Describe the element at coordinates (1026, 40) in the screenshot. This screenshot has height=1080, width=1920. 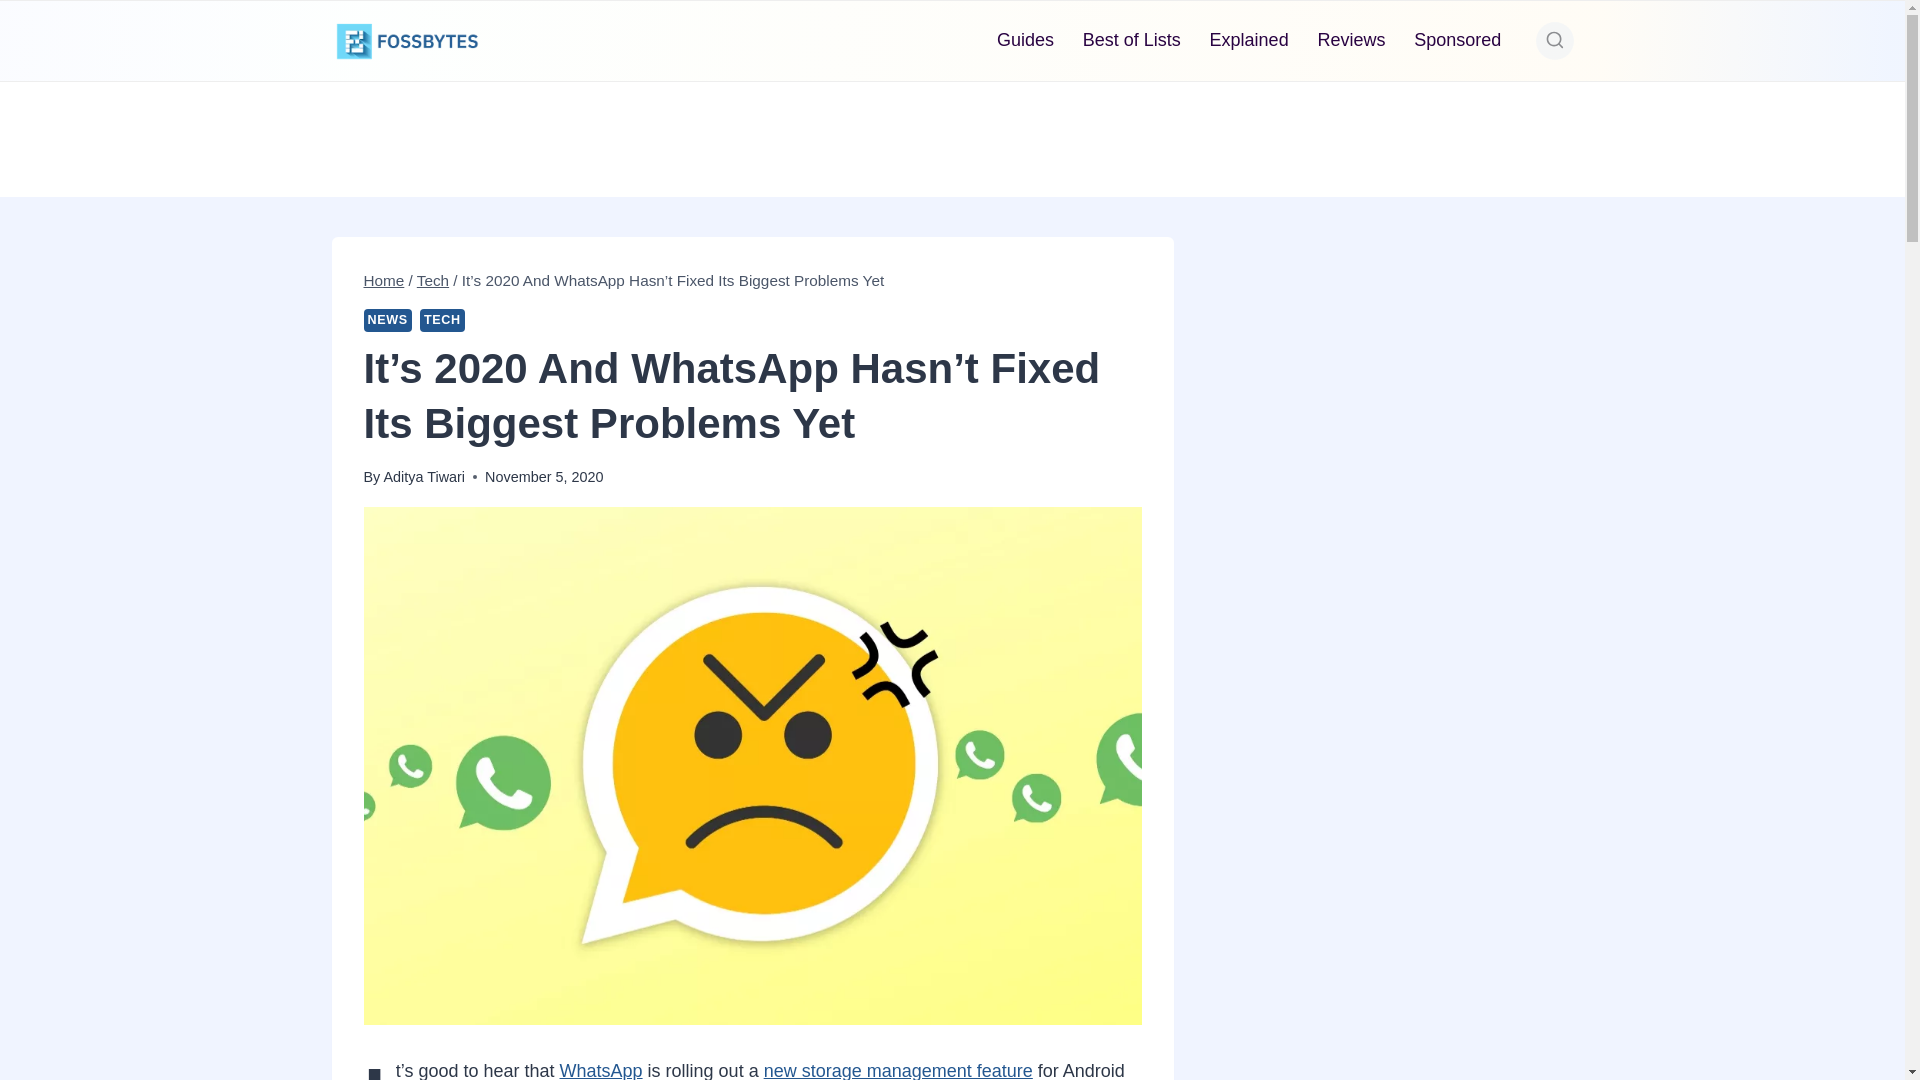
I see `Guides` at that location.